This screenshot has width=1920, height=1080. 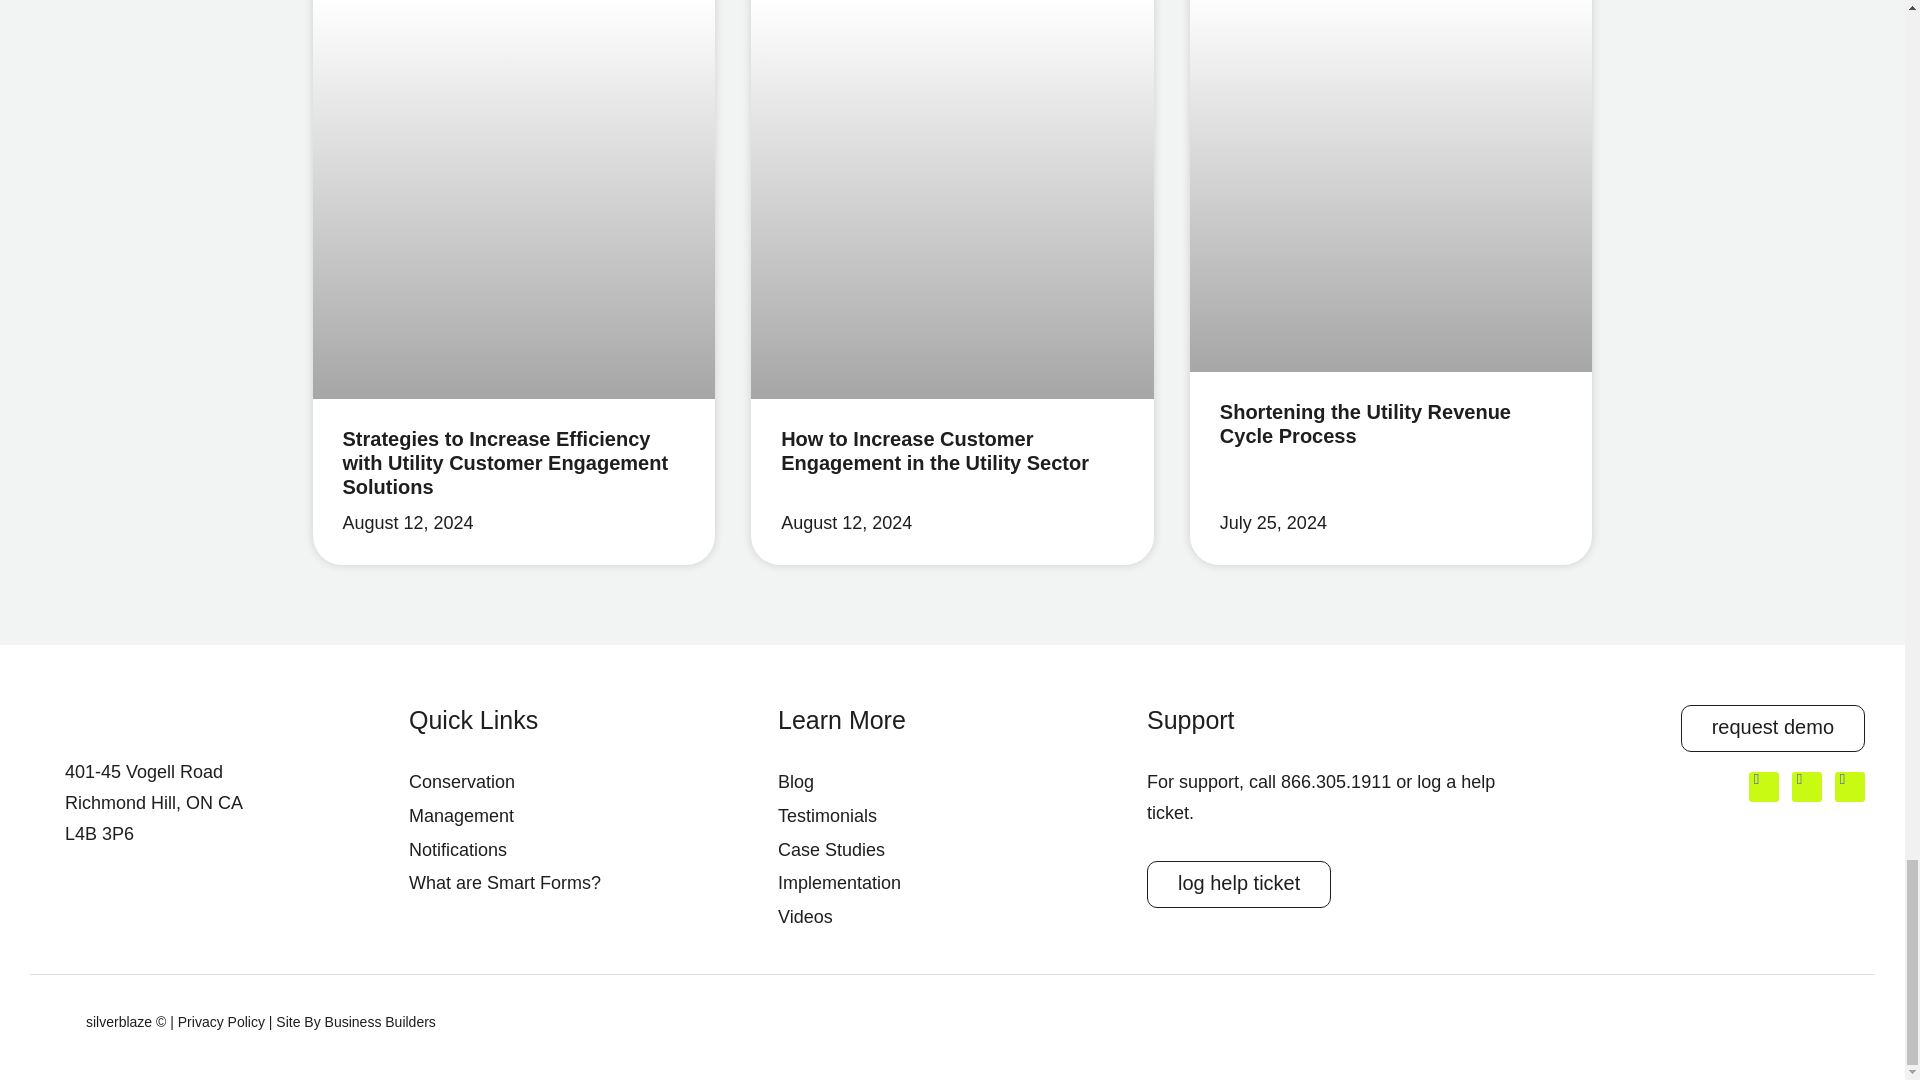 What do you see at coordinates (1365, 424) in the screenshot?
I see `Shortening the Utility Revenue Cycle Process` at bounding box center [1365, 424].